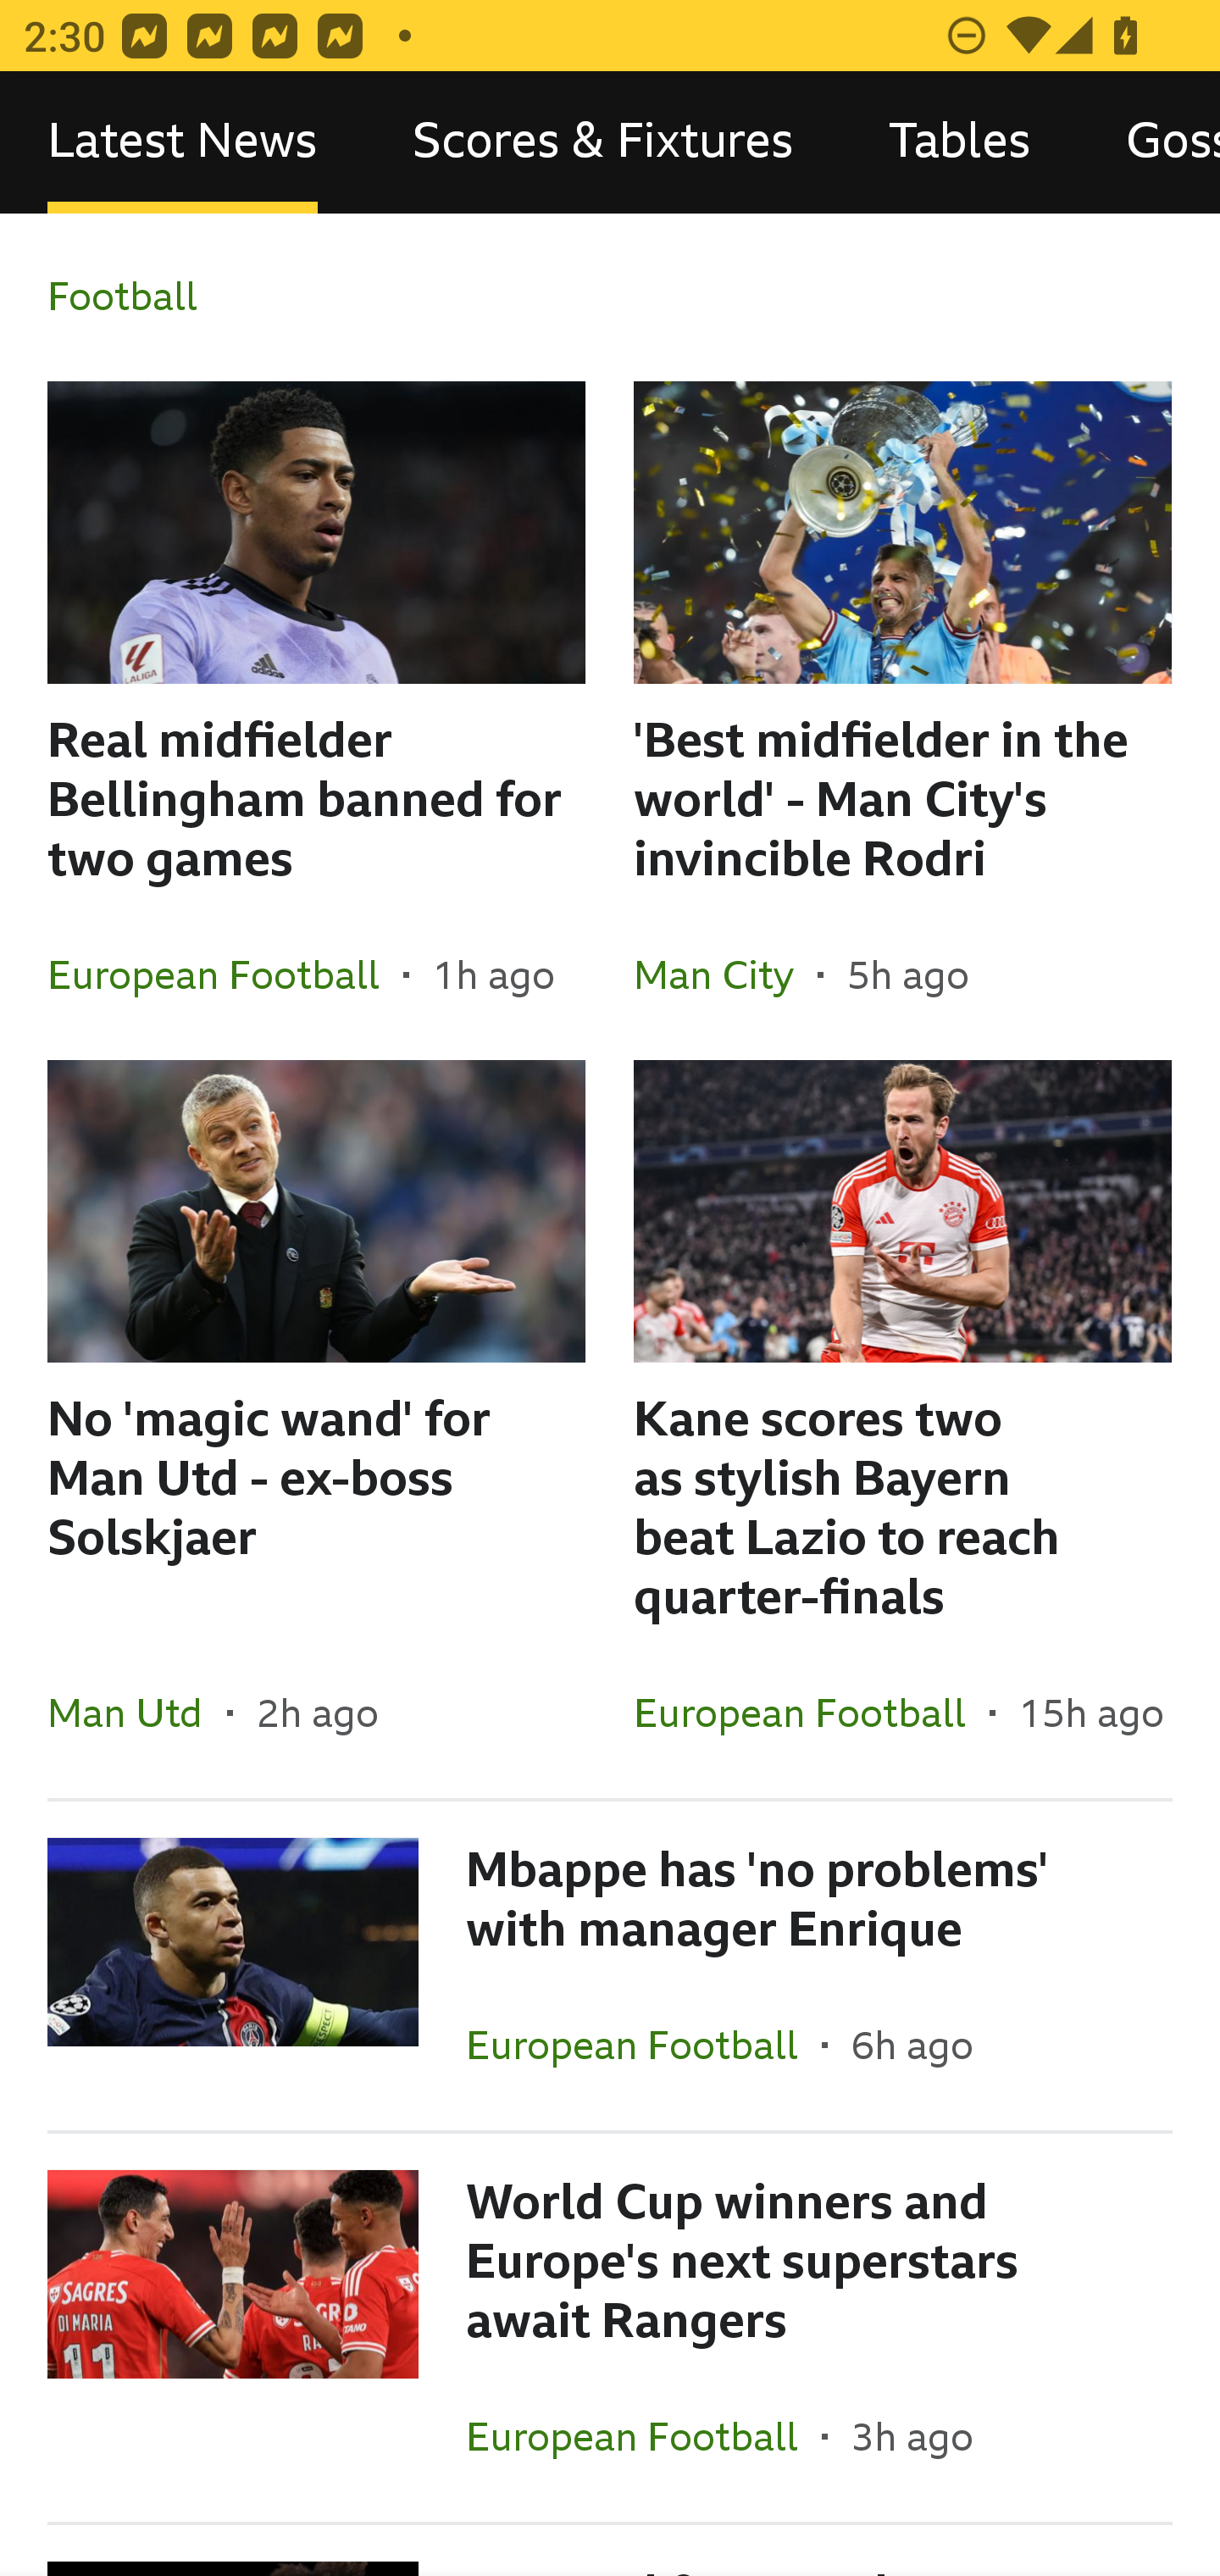 Image resolution: width=1220 pixels, height=2576 pixels. What do you see at coordinates (959, 142) in the screenshot?
I see `Tables` at bounding box center [959, 142].